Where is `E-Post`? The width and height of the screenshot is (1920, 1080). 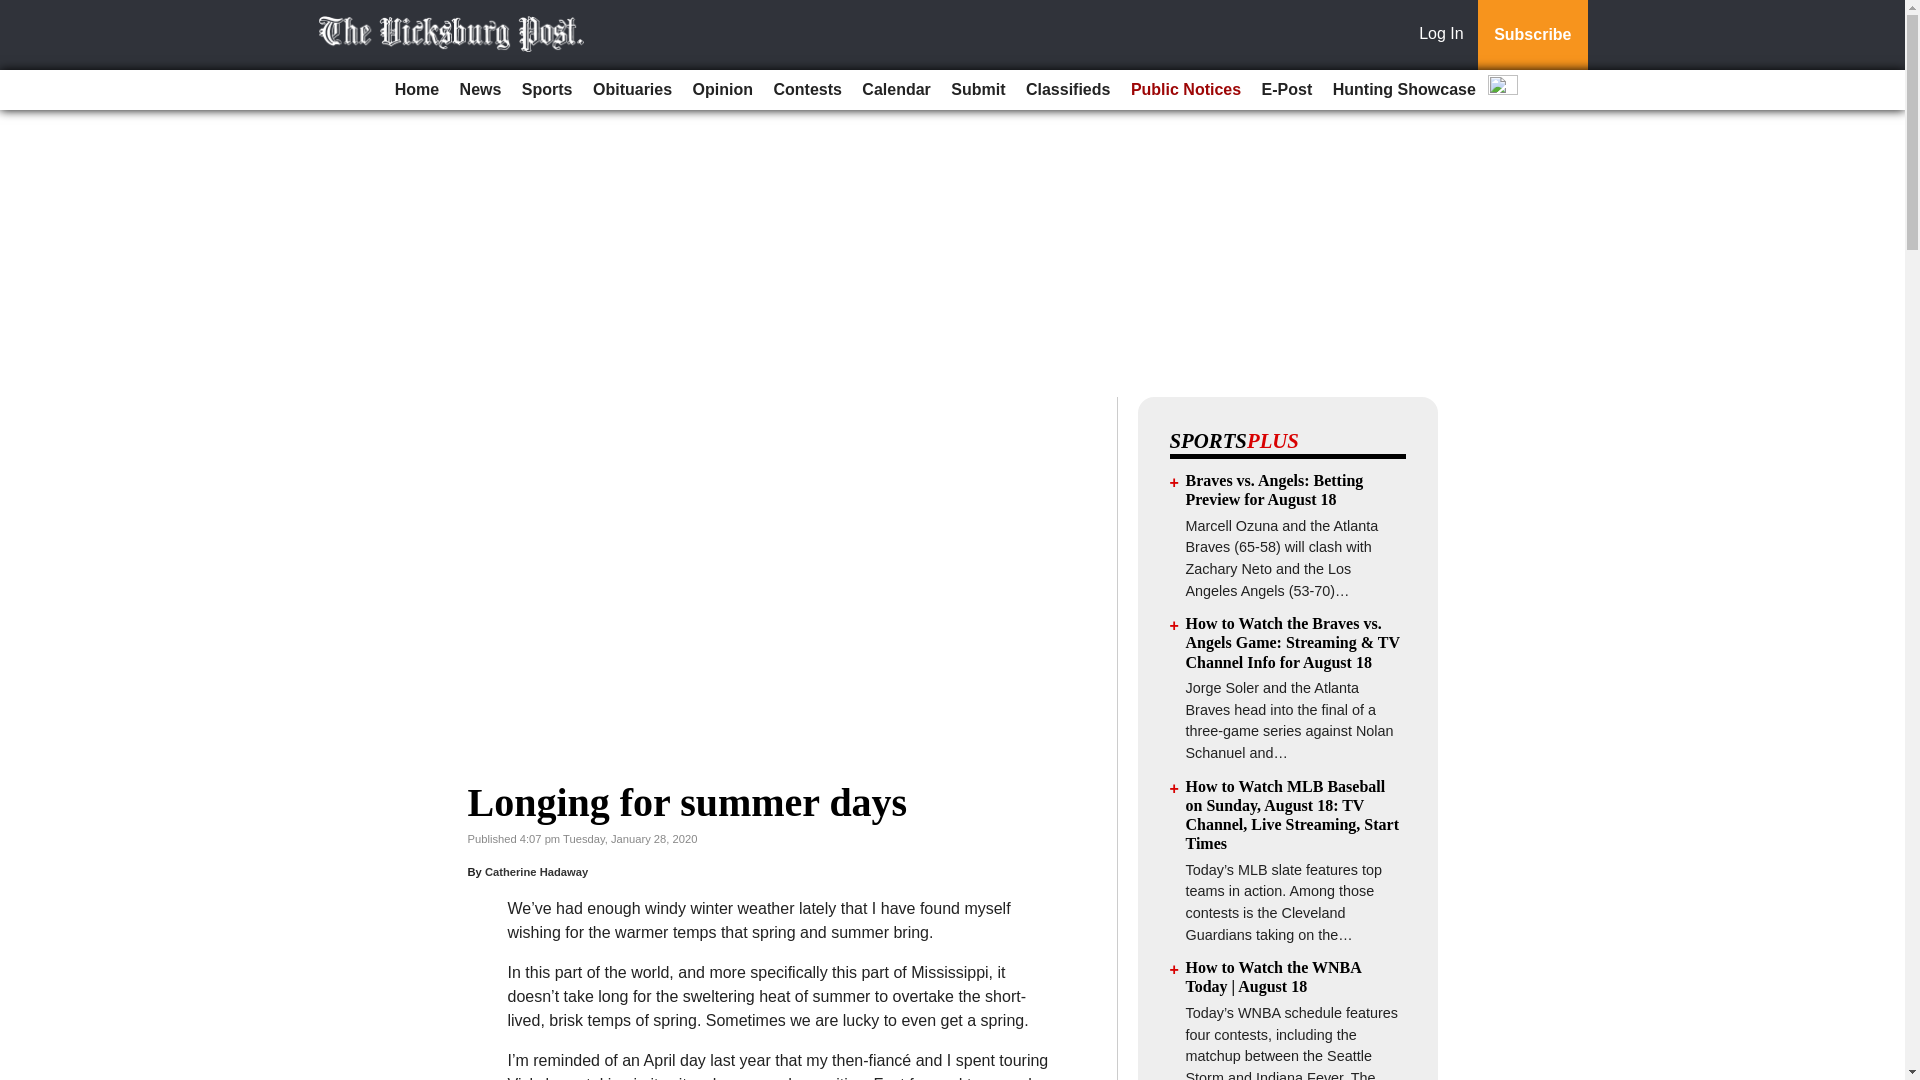
E-Post is located at coordinates (1286, 90).